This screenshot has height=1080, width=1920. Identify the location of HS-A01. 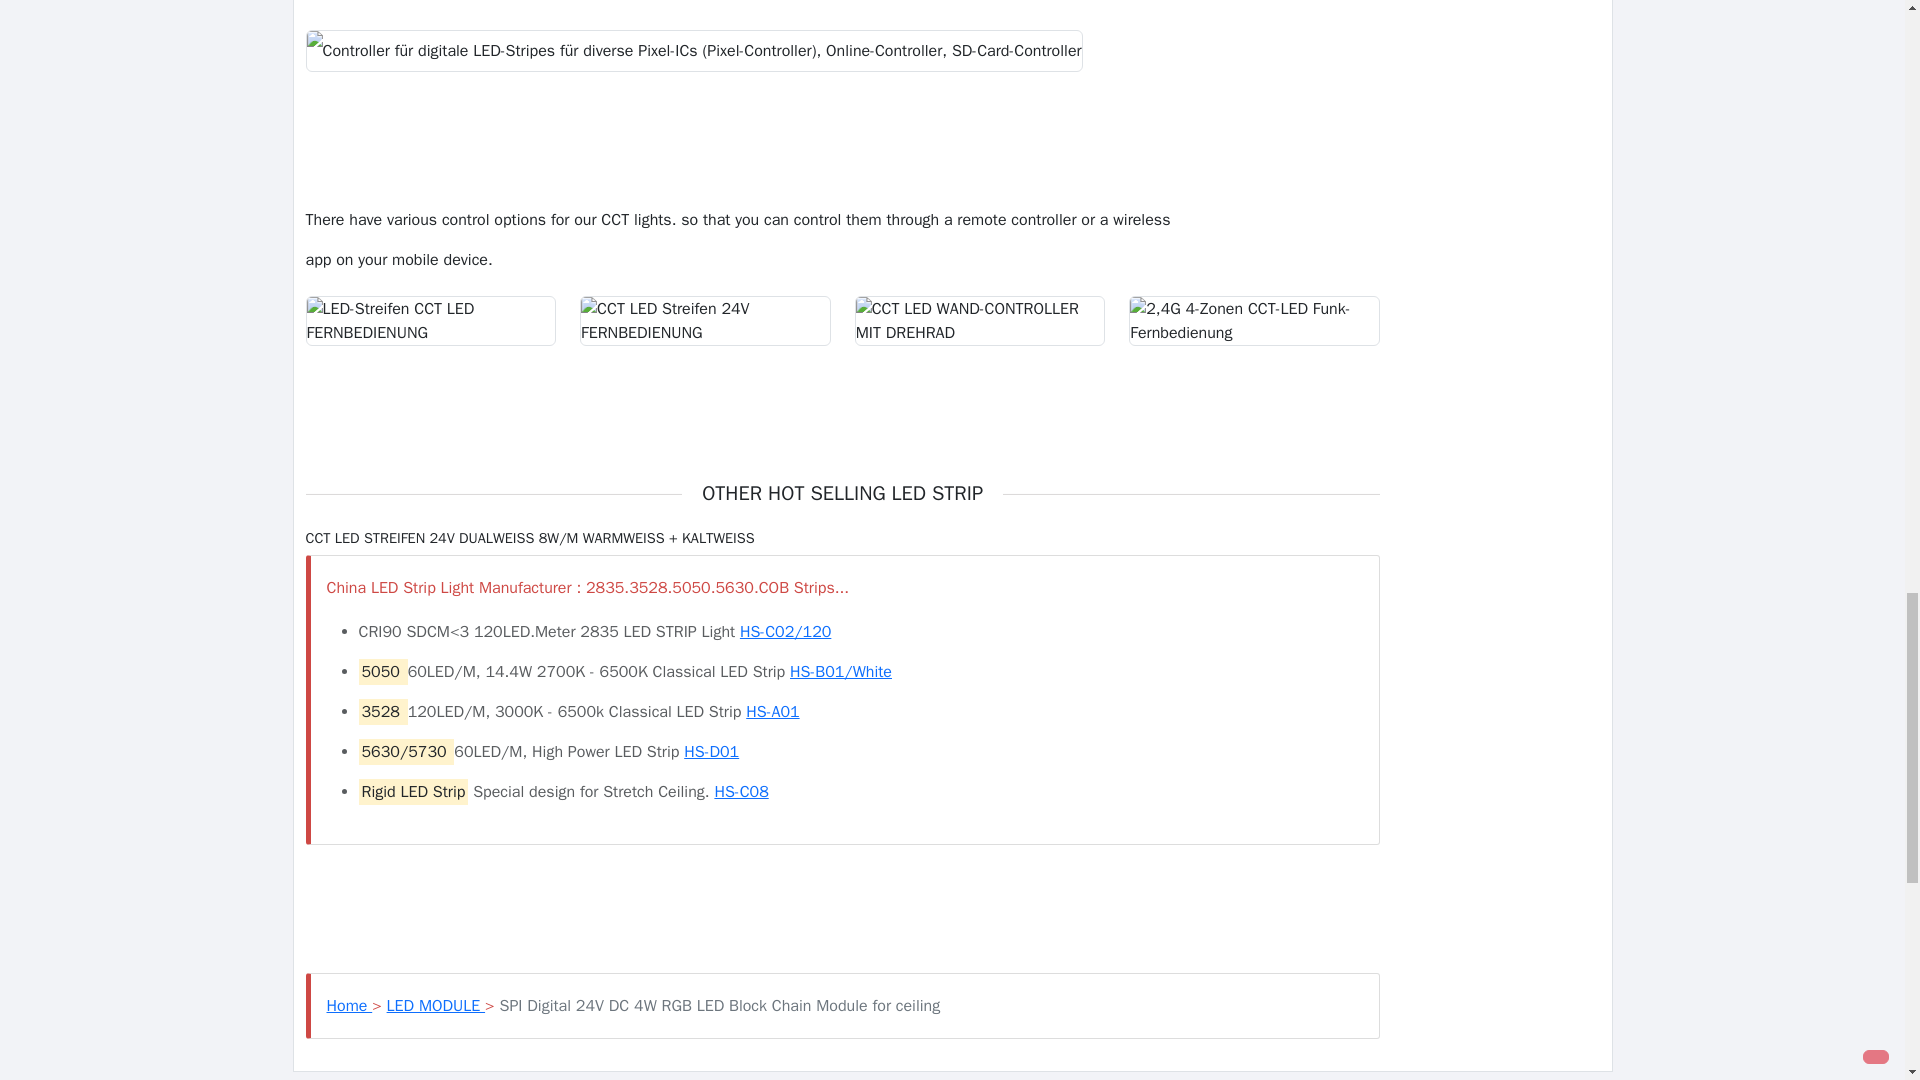
(772, 712).